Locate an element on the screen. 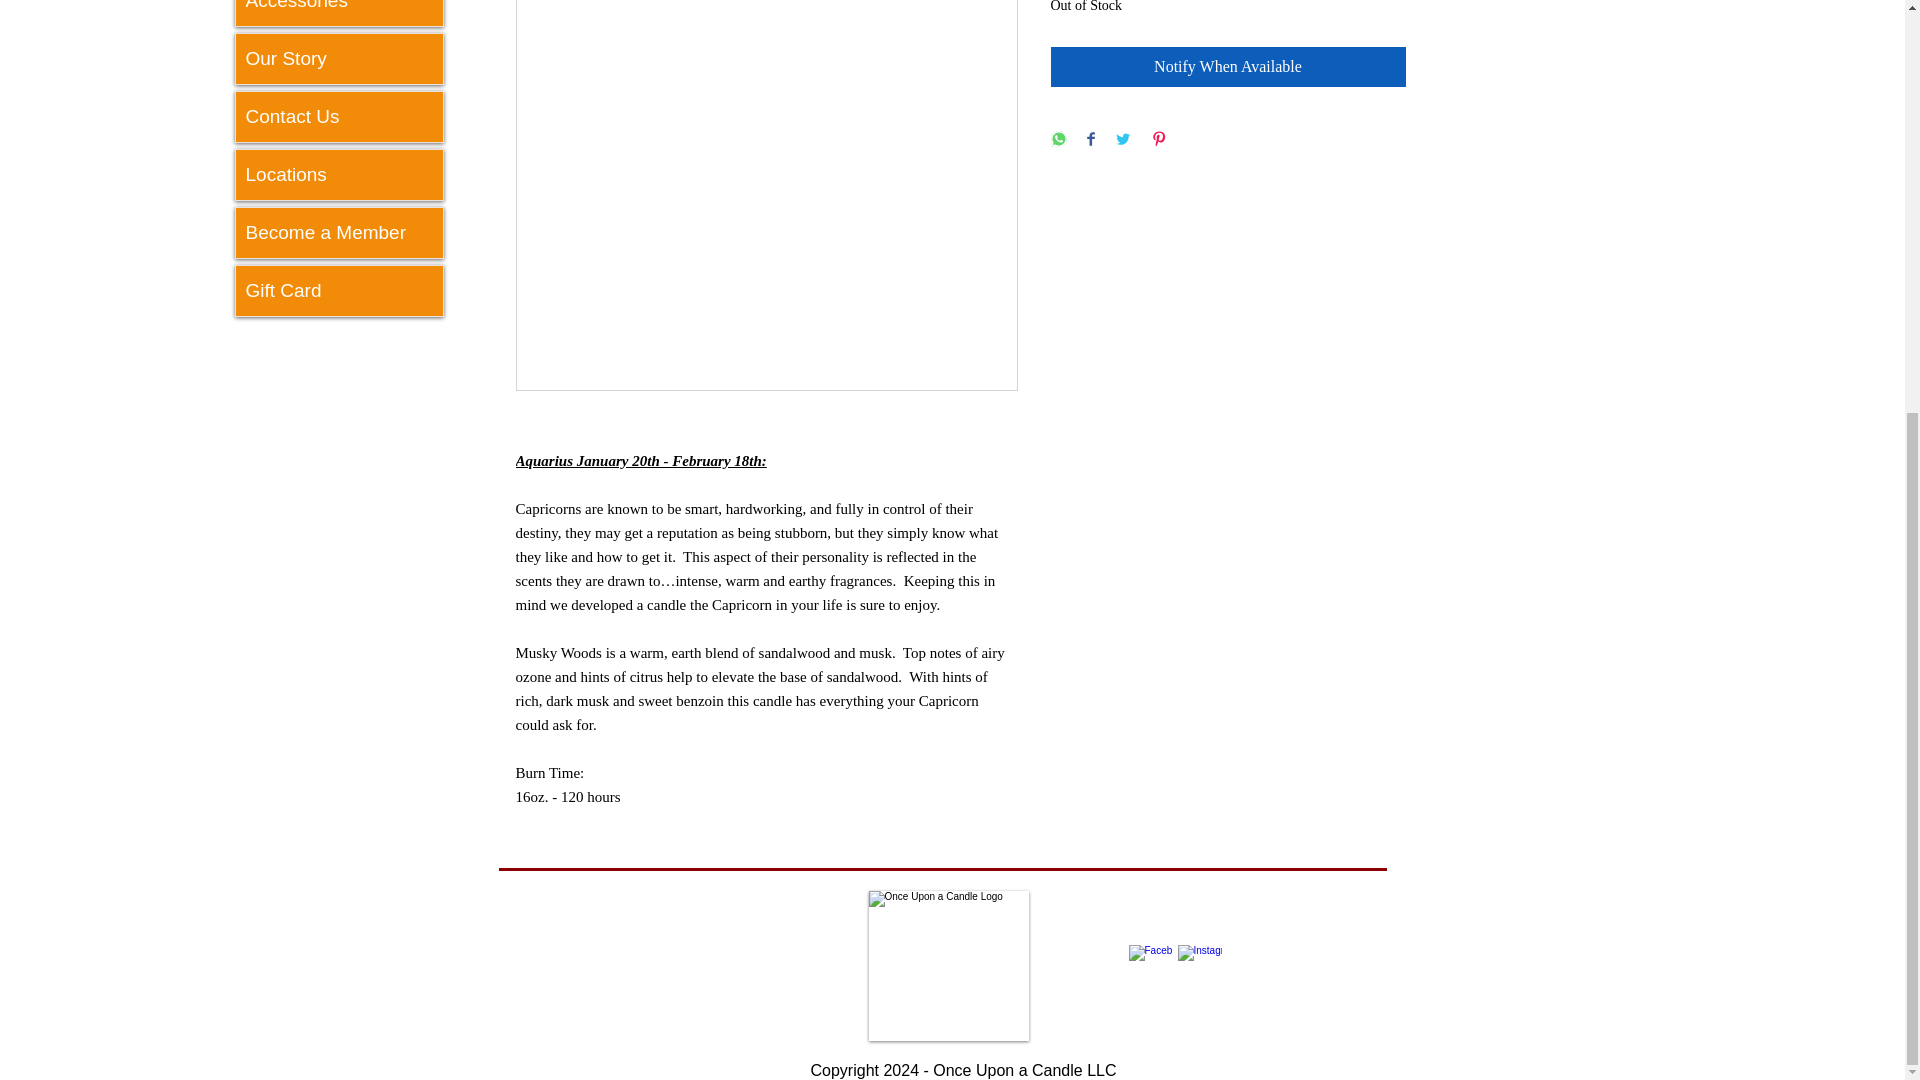  Become a Member is located at coordinates (340, 233).